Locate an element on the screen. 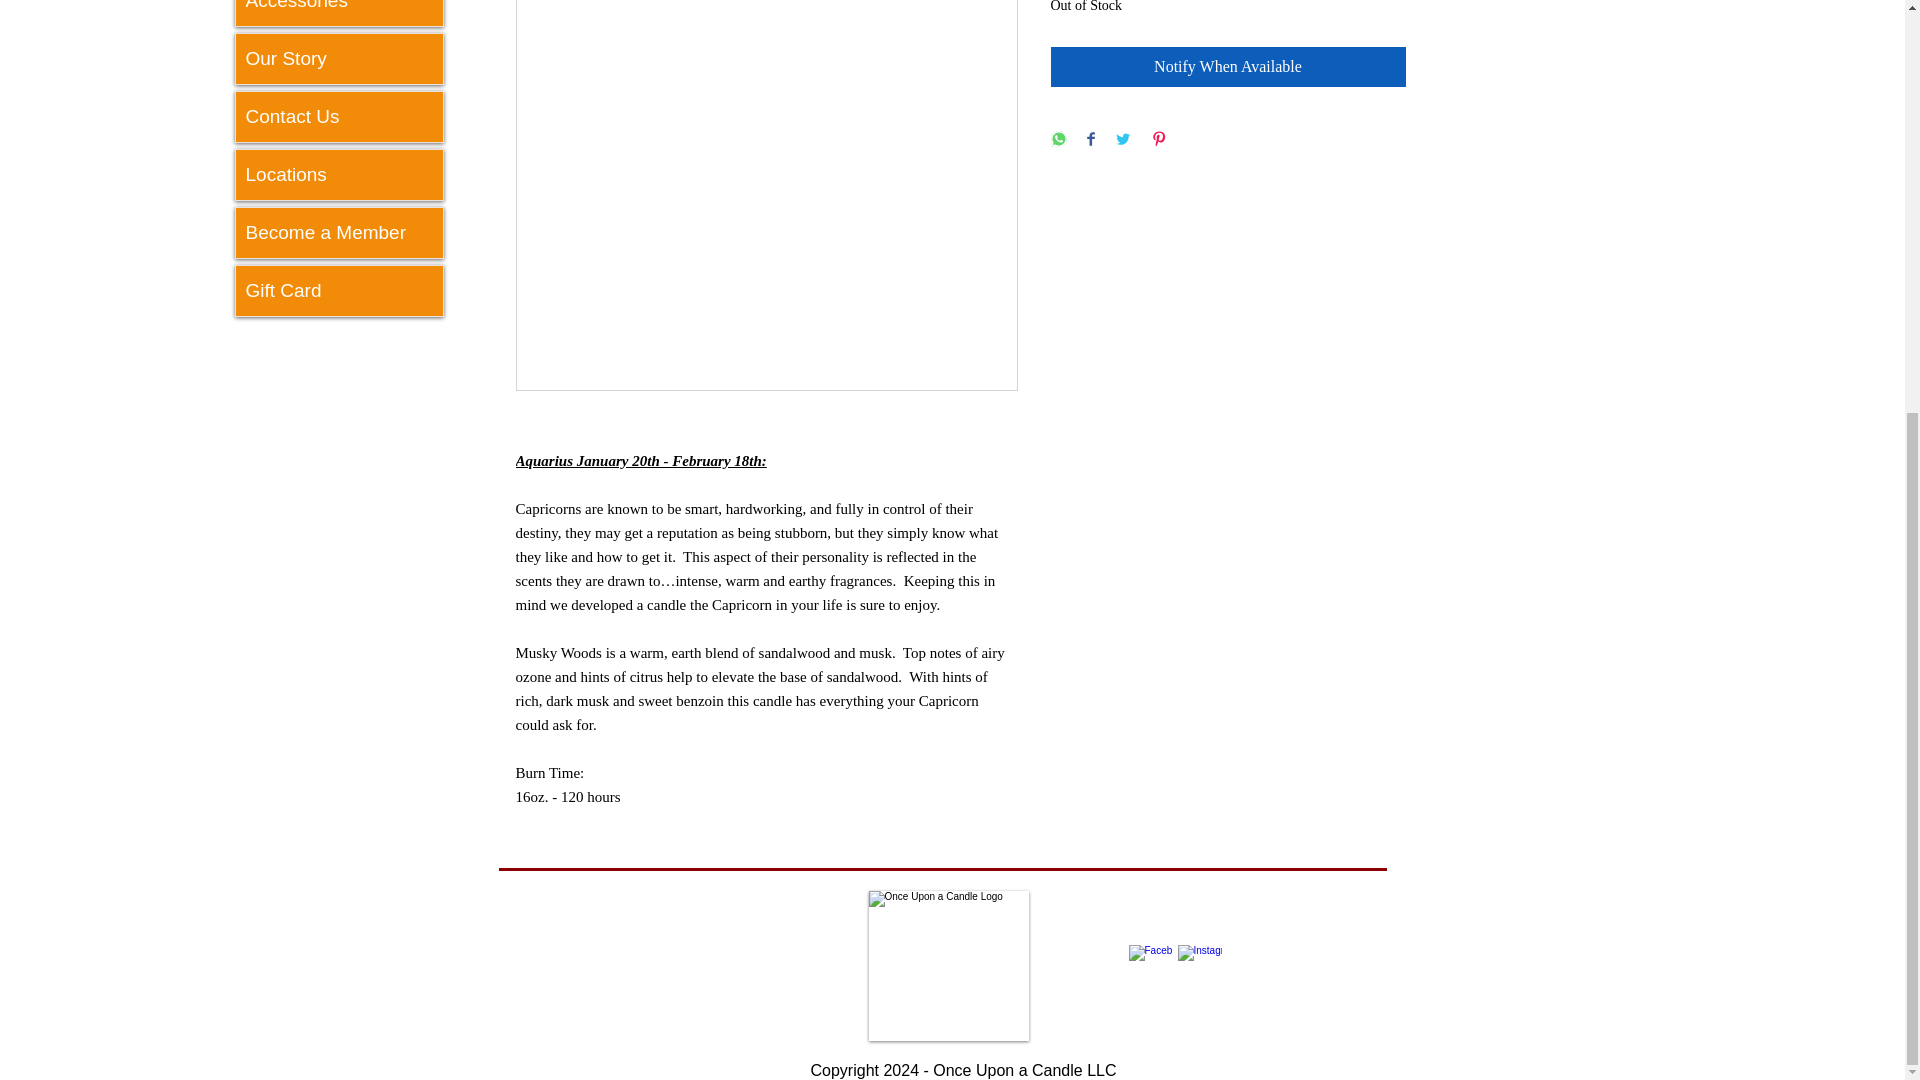  Become a Member is located at coordinates (340, 233).